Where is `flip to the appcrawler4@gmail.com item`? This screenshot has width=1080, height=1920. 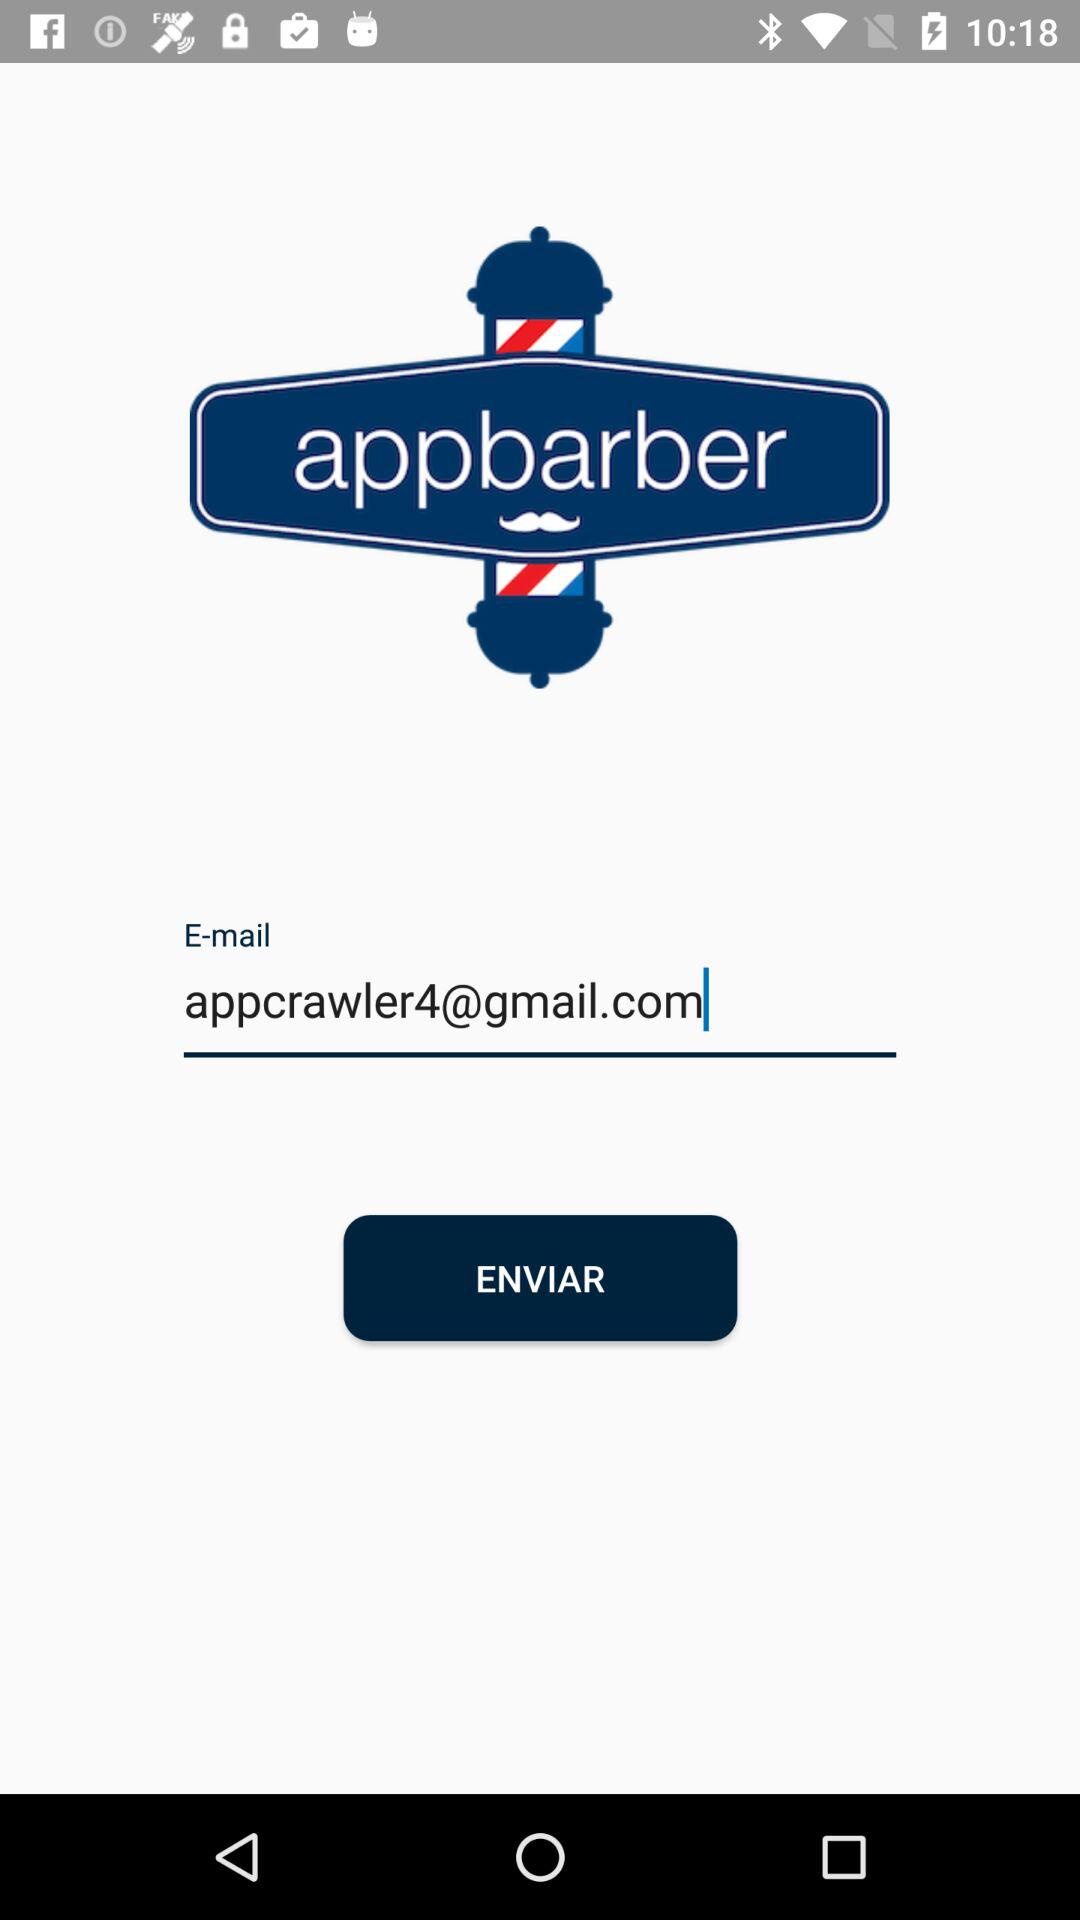
flip to the appcrawler4@gmail.com item is located at coordinates (540, 1012).